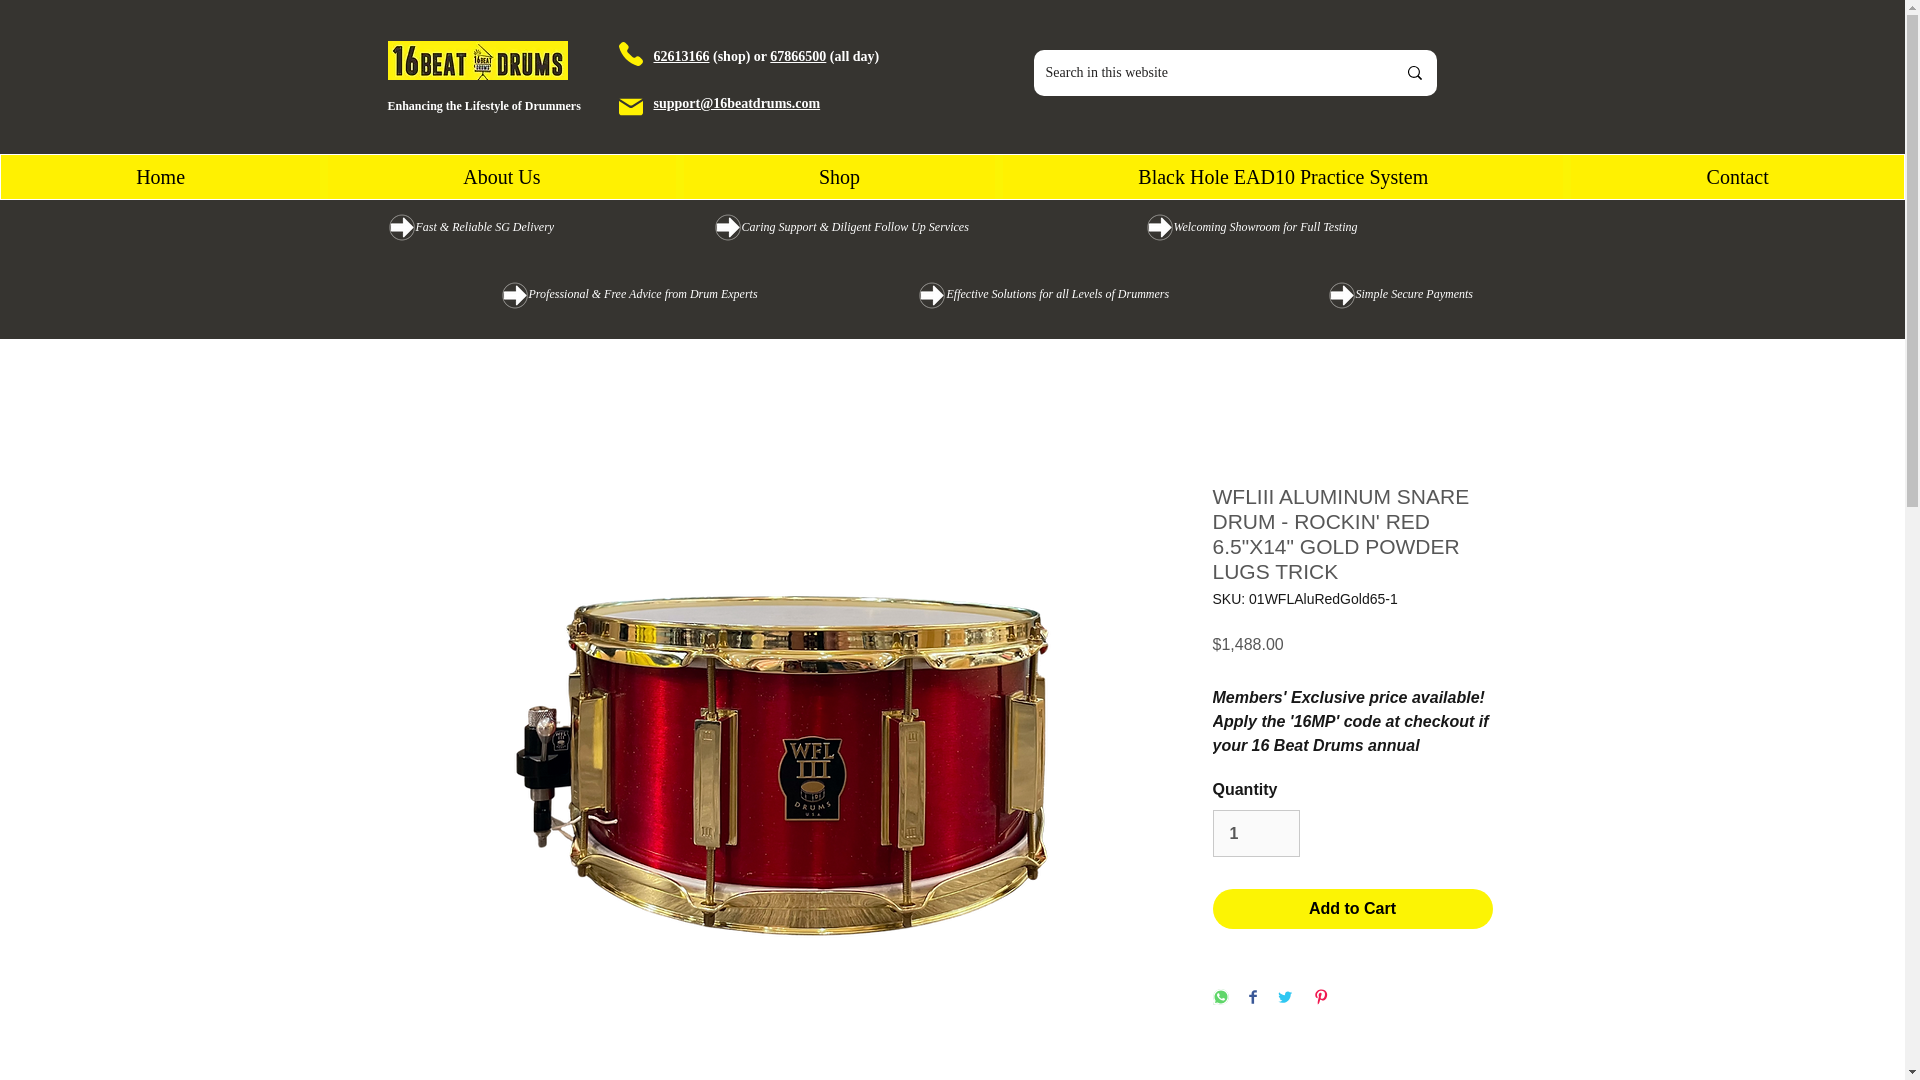 This screenshot has width=1920, height=1080. I want to click on 67866500, so click(797, 56).